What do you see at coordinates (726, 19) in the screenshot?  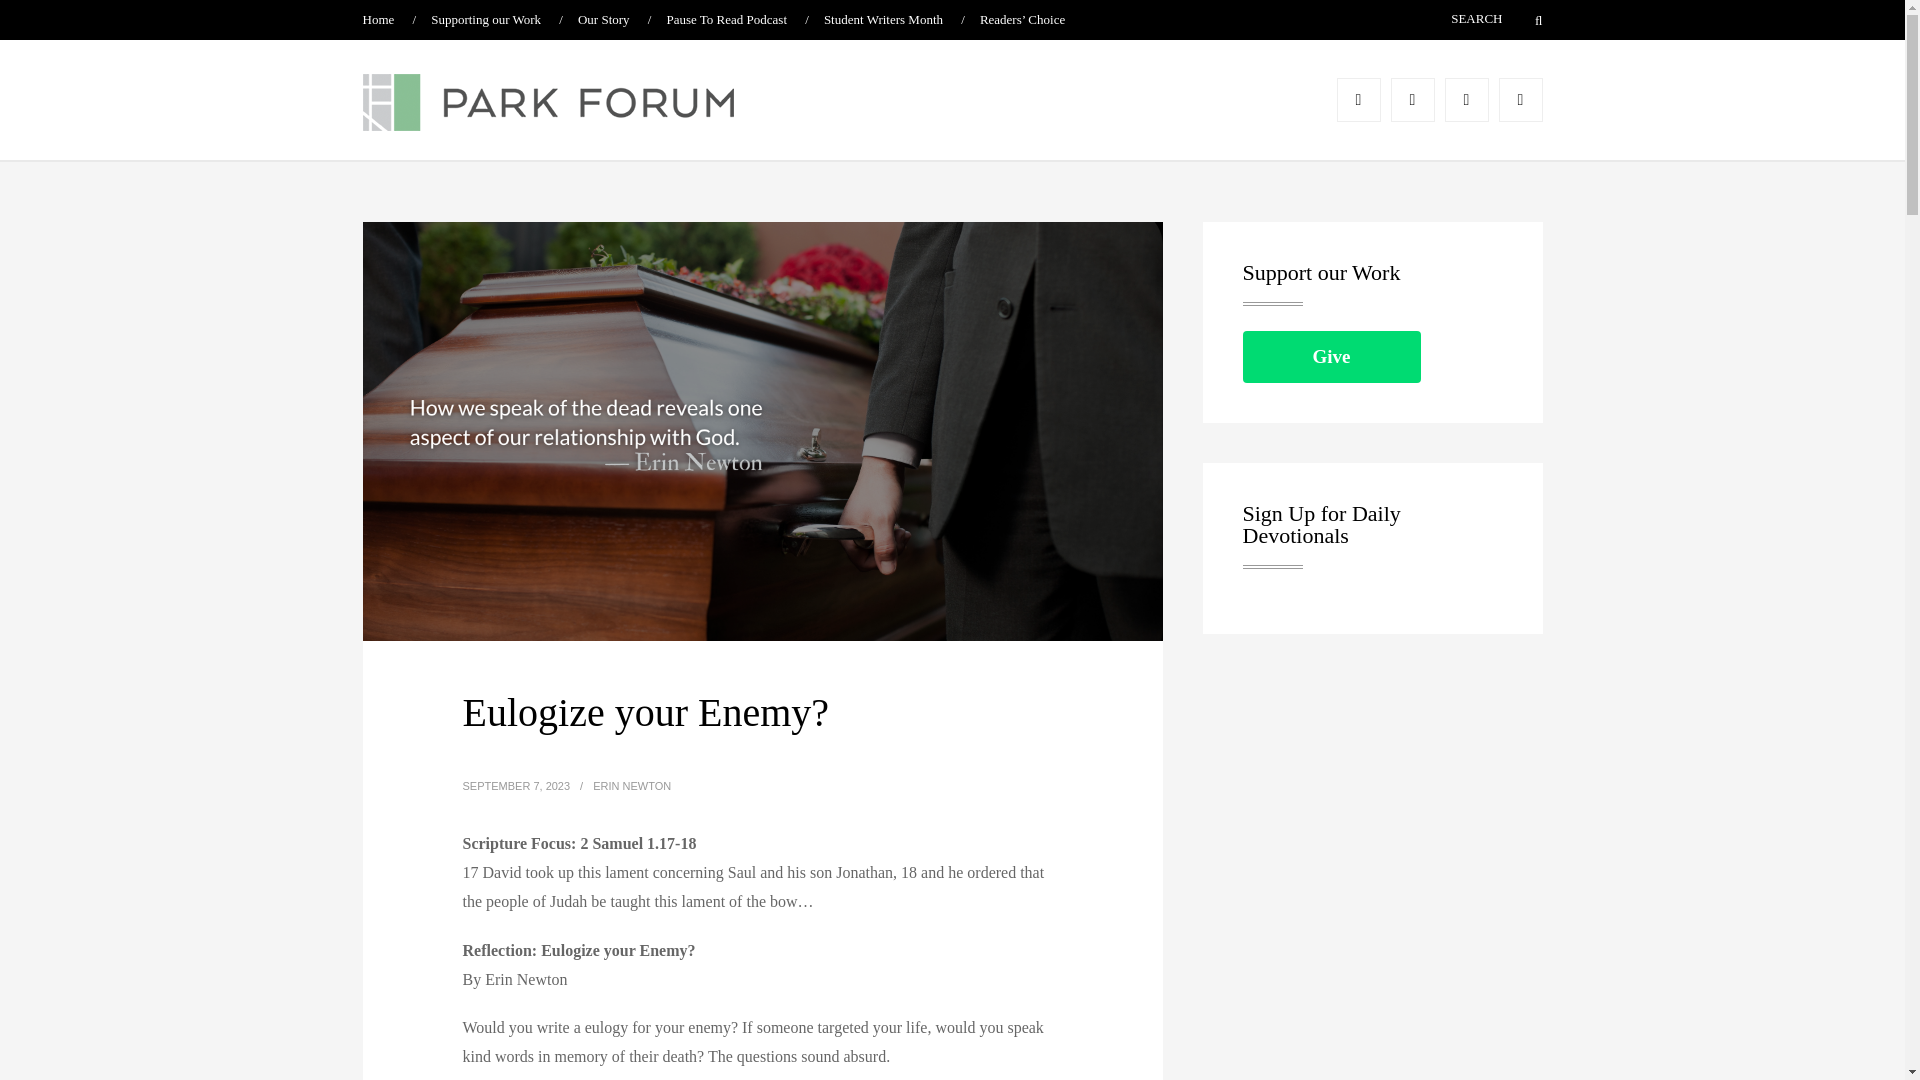 I see `Pause To Read Podcast` at bounding box center [726, 19].